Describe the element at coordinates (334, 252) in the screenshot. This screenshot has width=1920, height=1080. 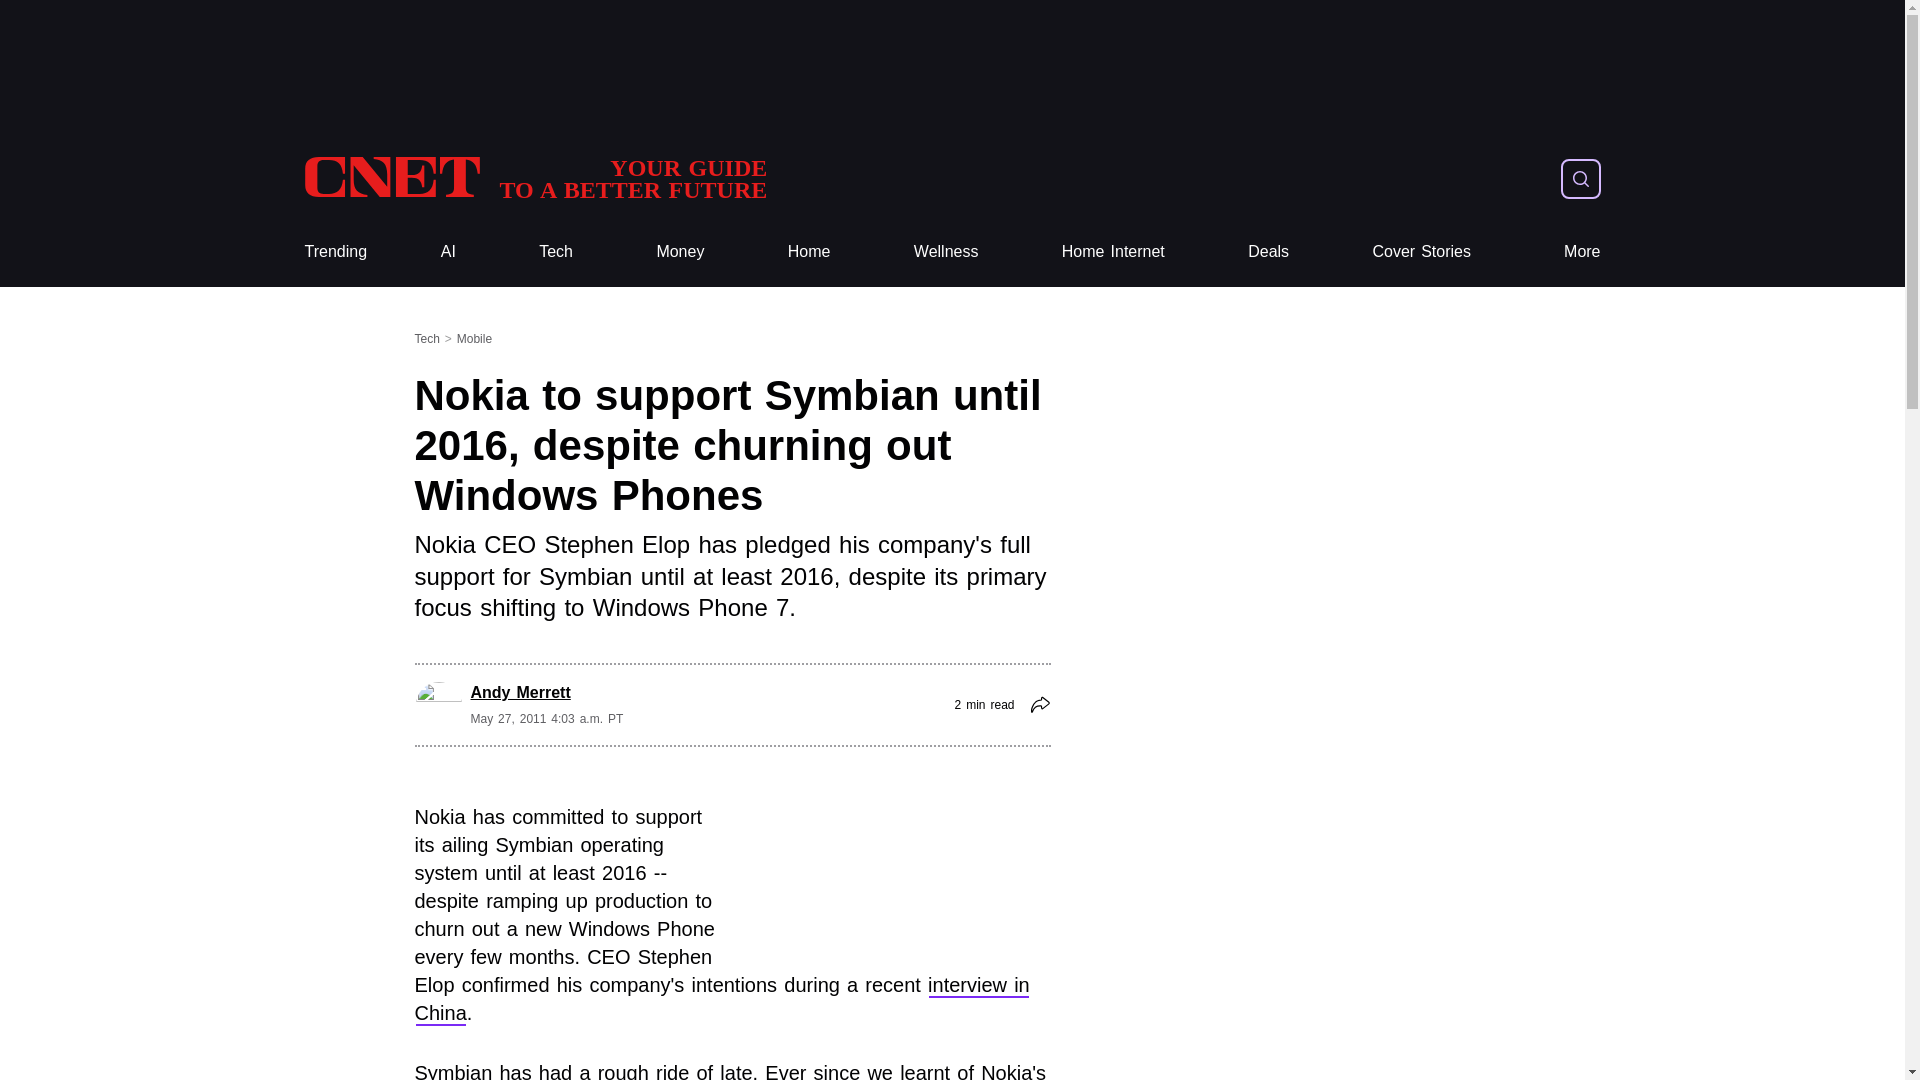
I see `Money` at that location.